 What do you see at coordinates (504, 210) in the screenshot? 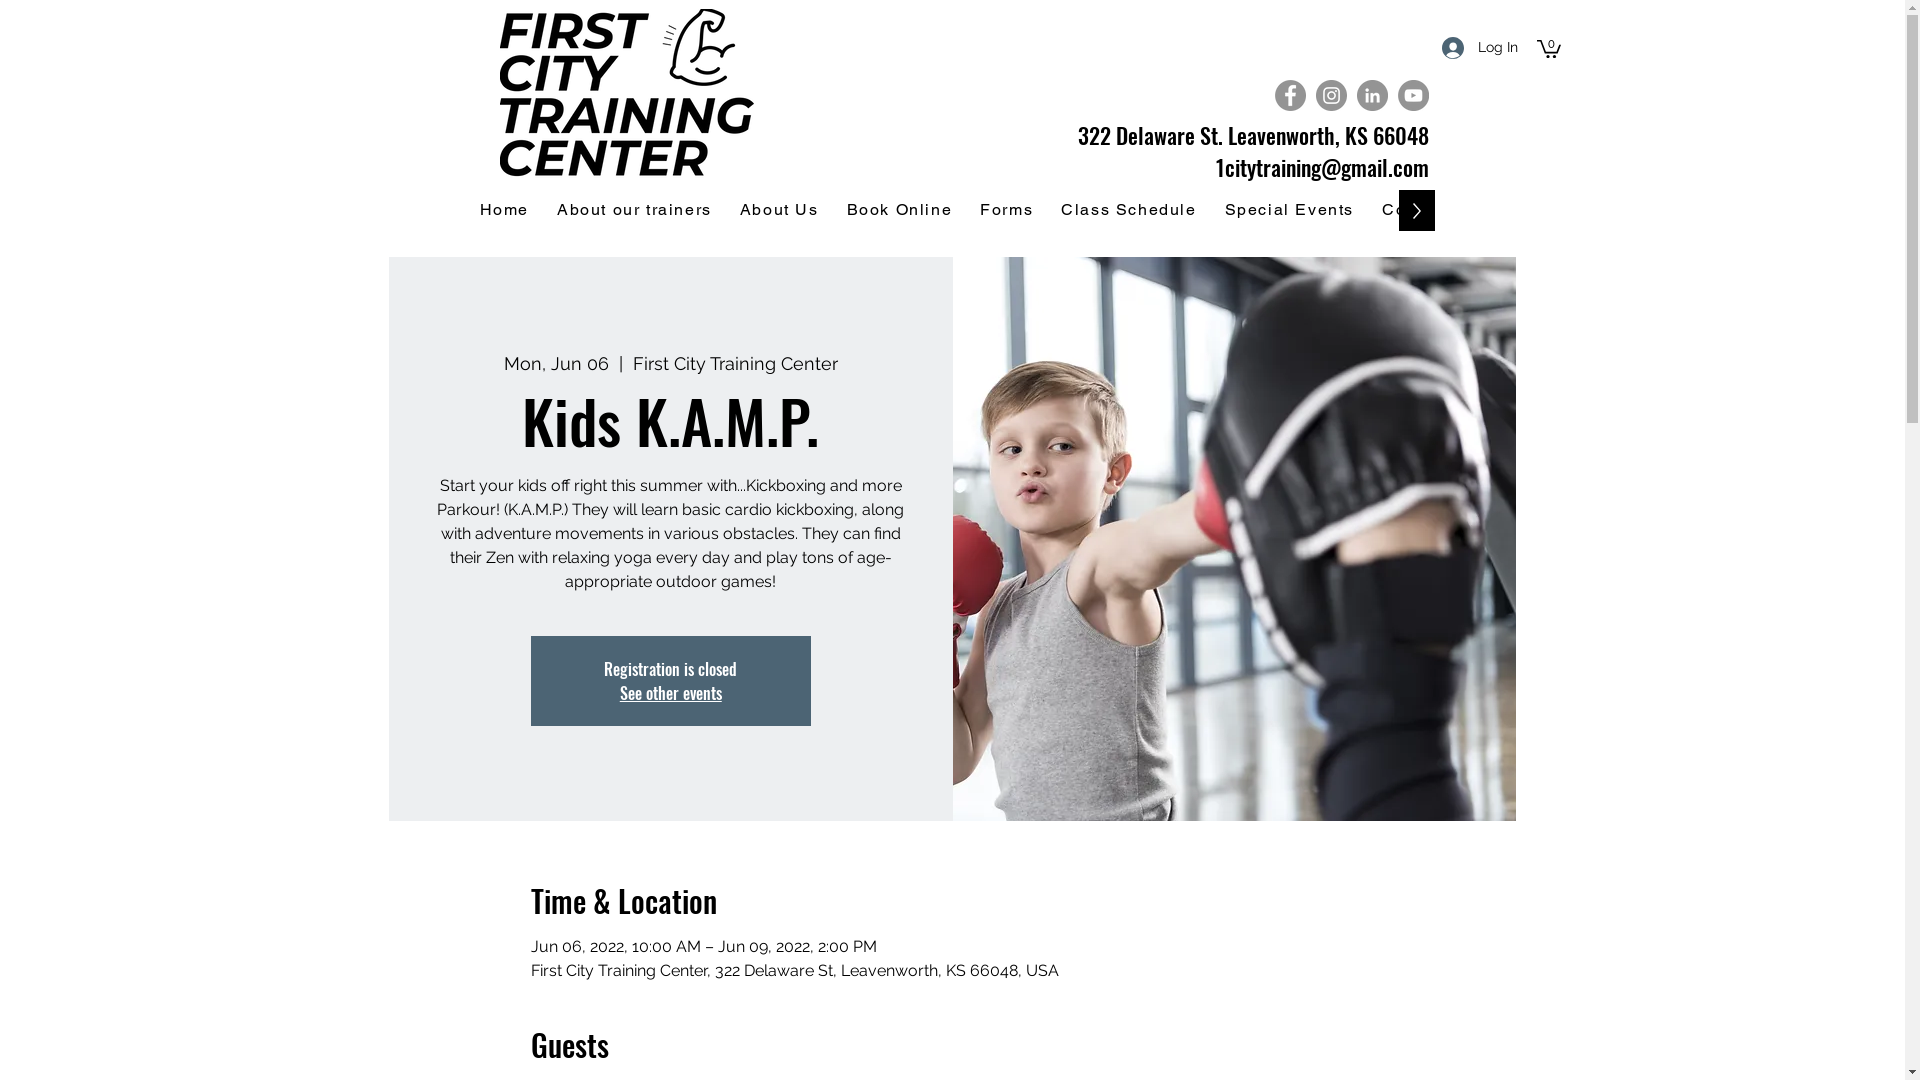
I see `Home` at bounding box center [504, 210].